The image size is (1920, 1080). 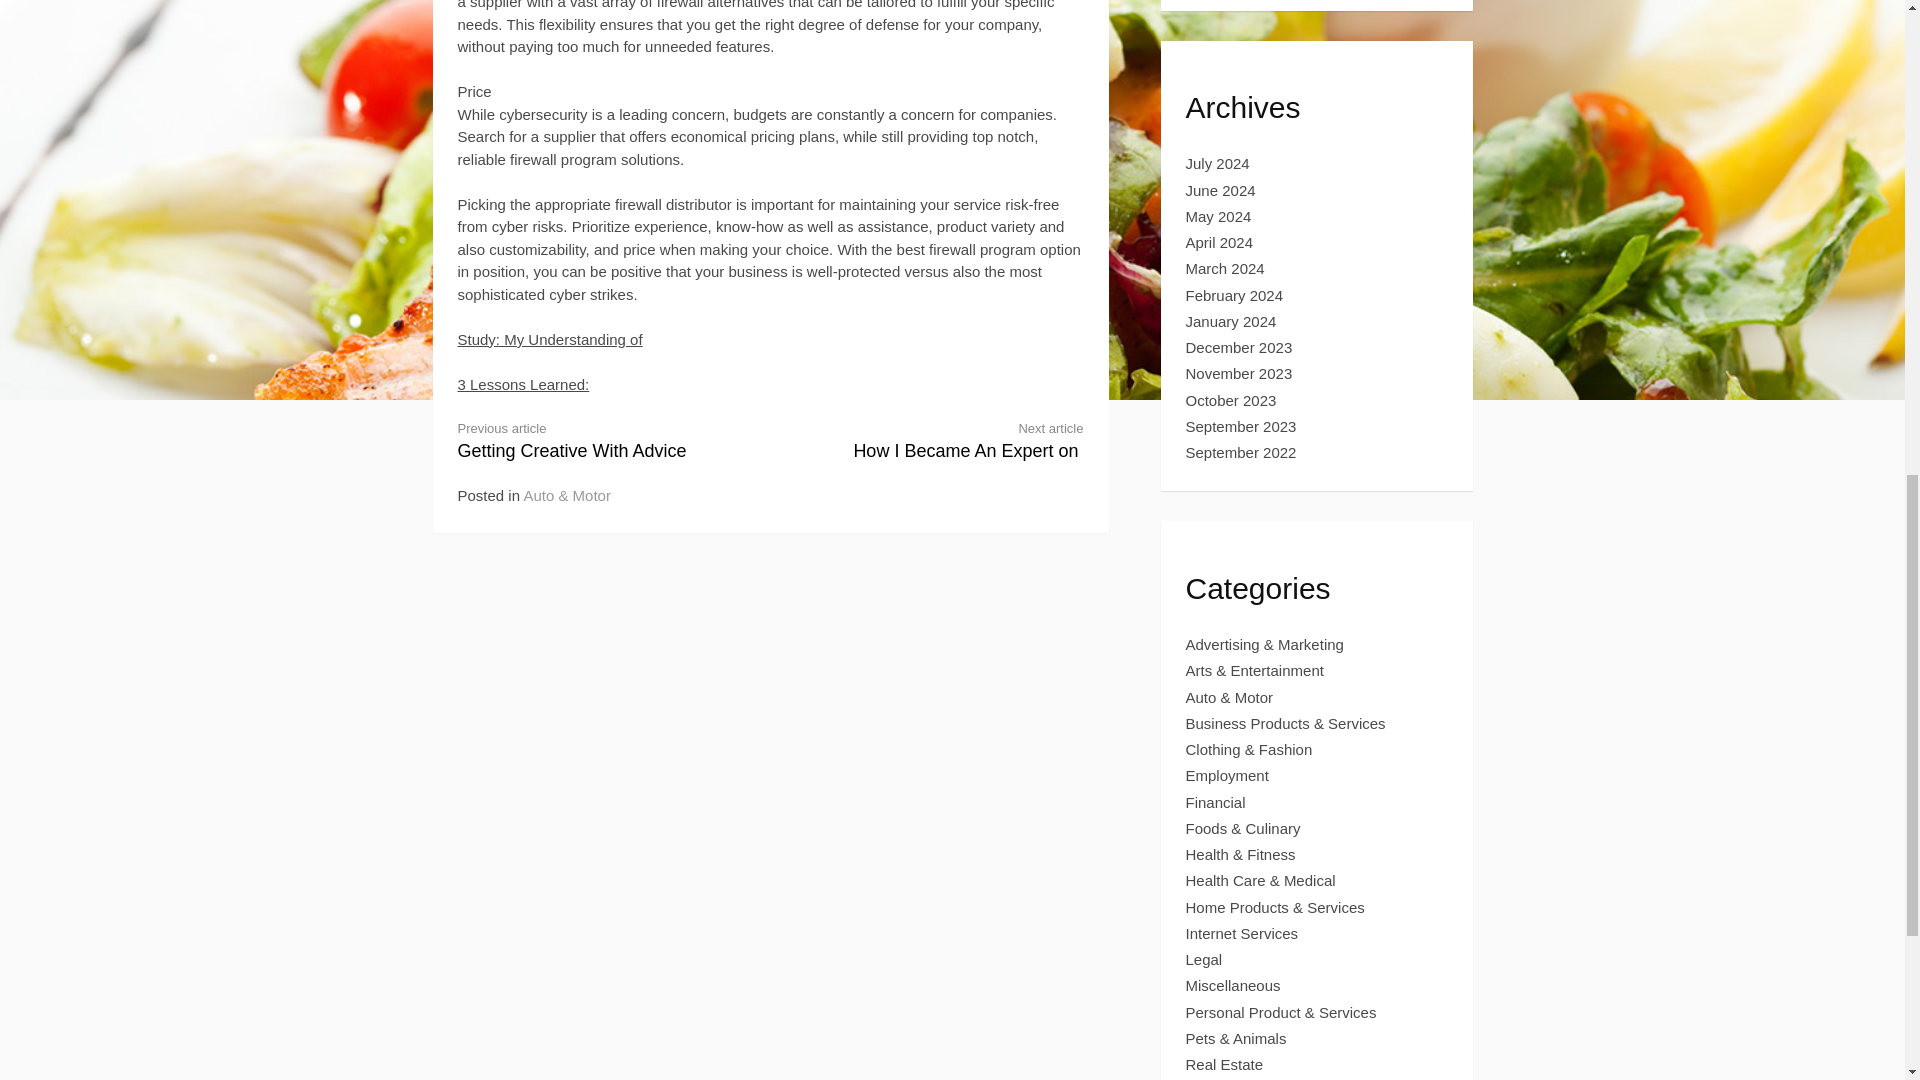 What do you see at coordinates (598, 440) in the screenshot?
I see `April 2024` at bounding box center [598, 440].